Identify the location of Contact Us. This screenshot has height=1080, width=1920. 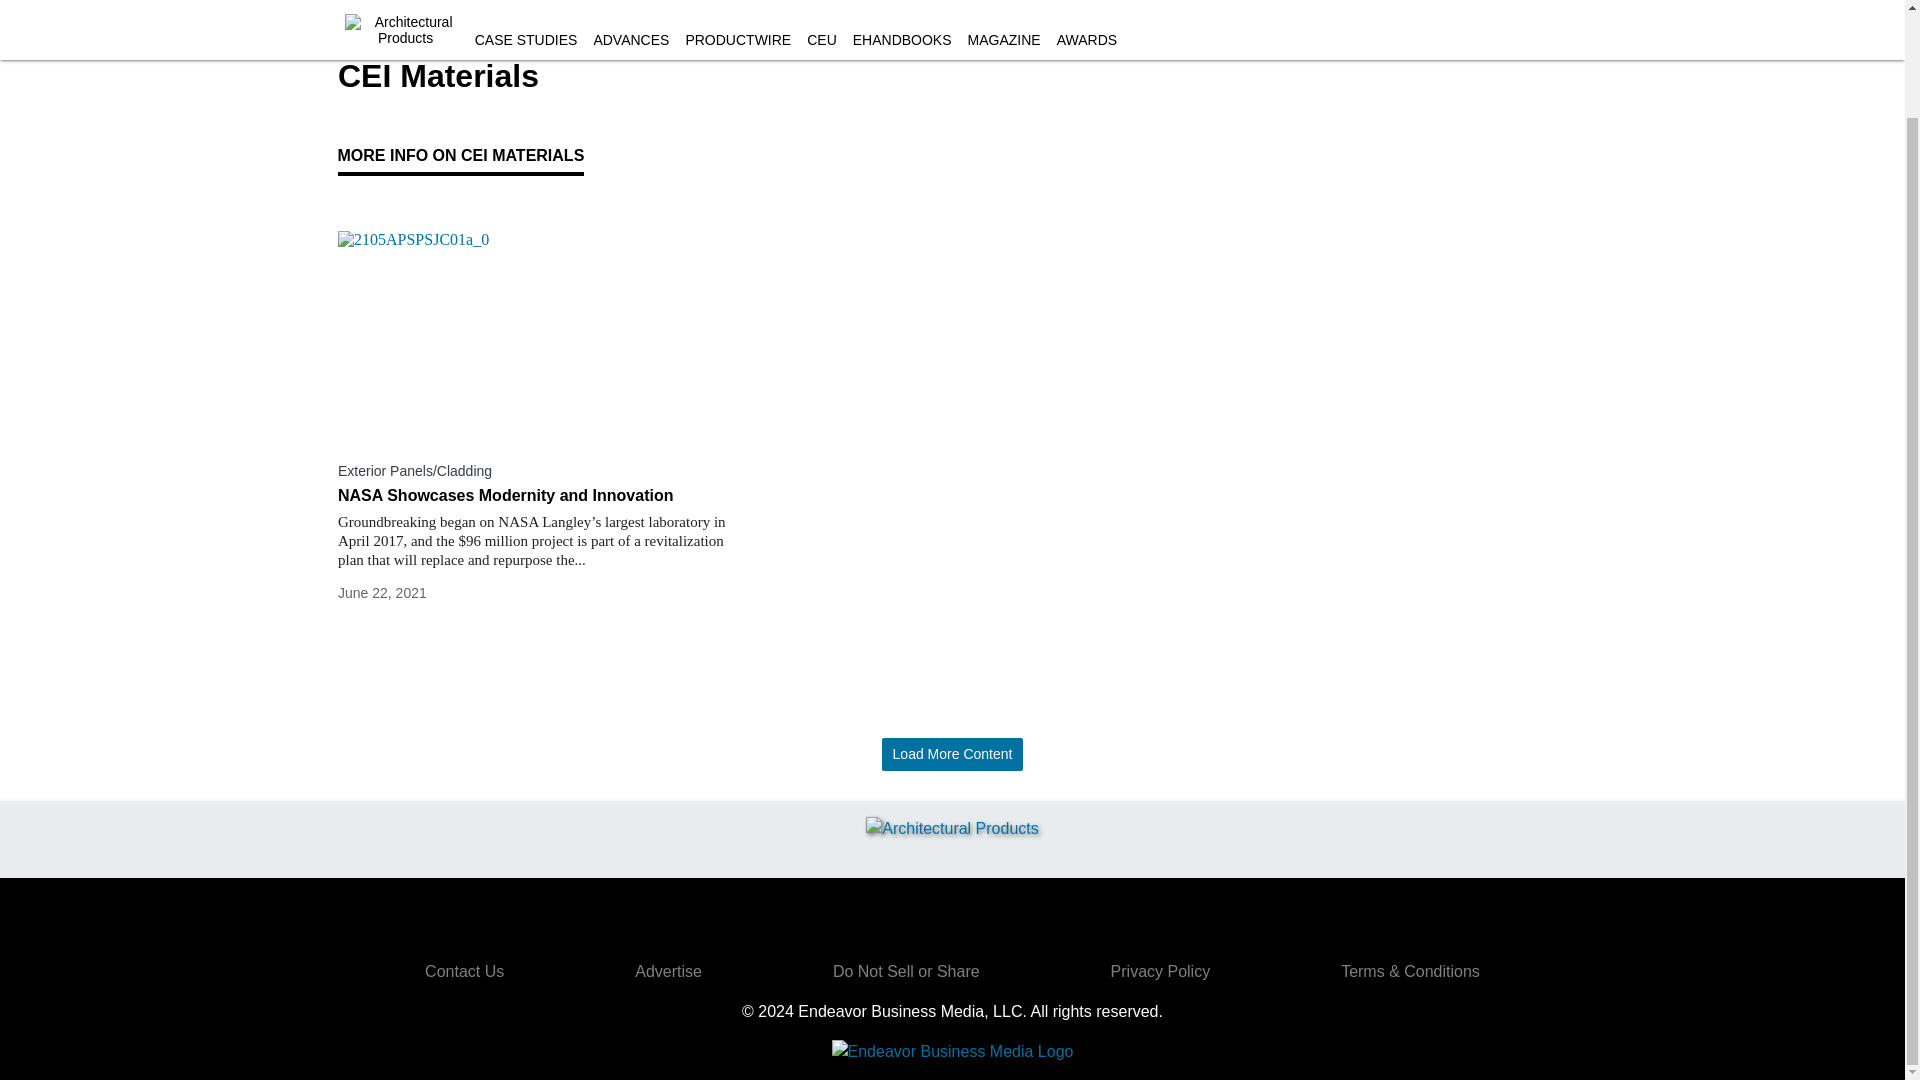
(464, 971).